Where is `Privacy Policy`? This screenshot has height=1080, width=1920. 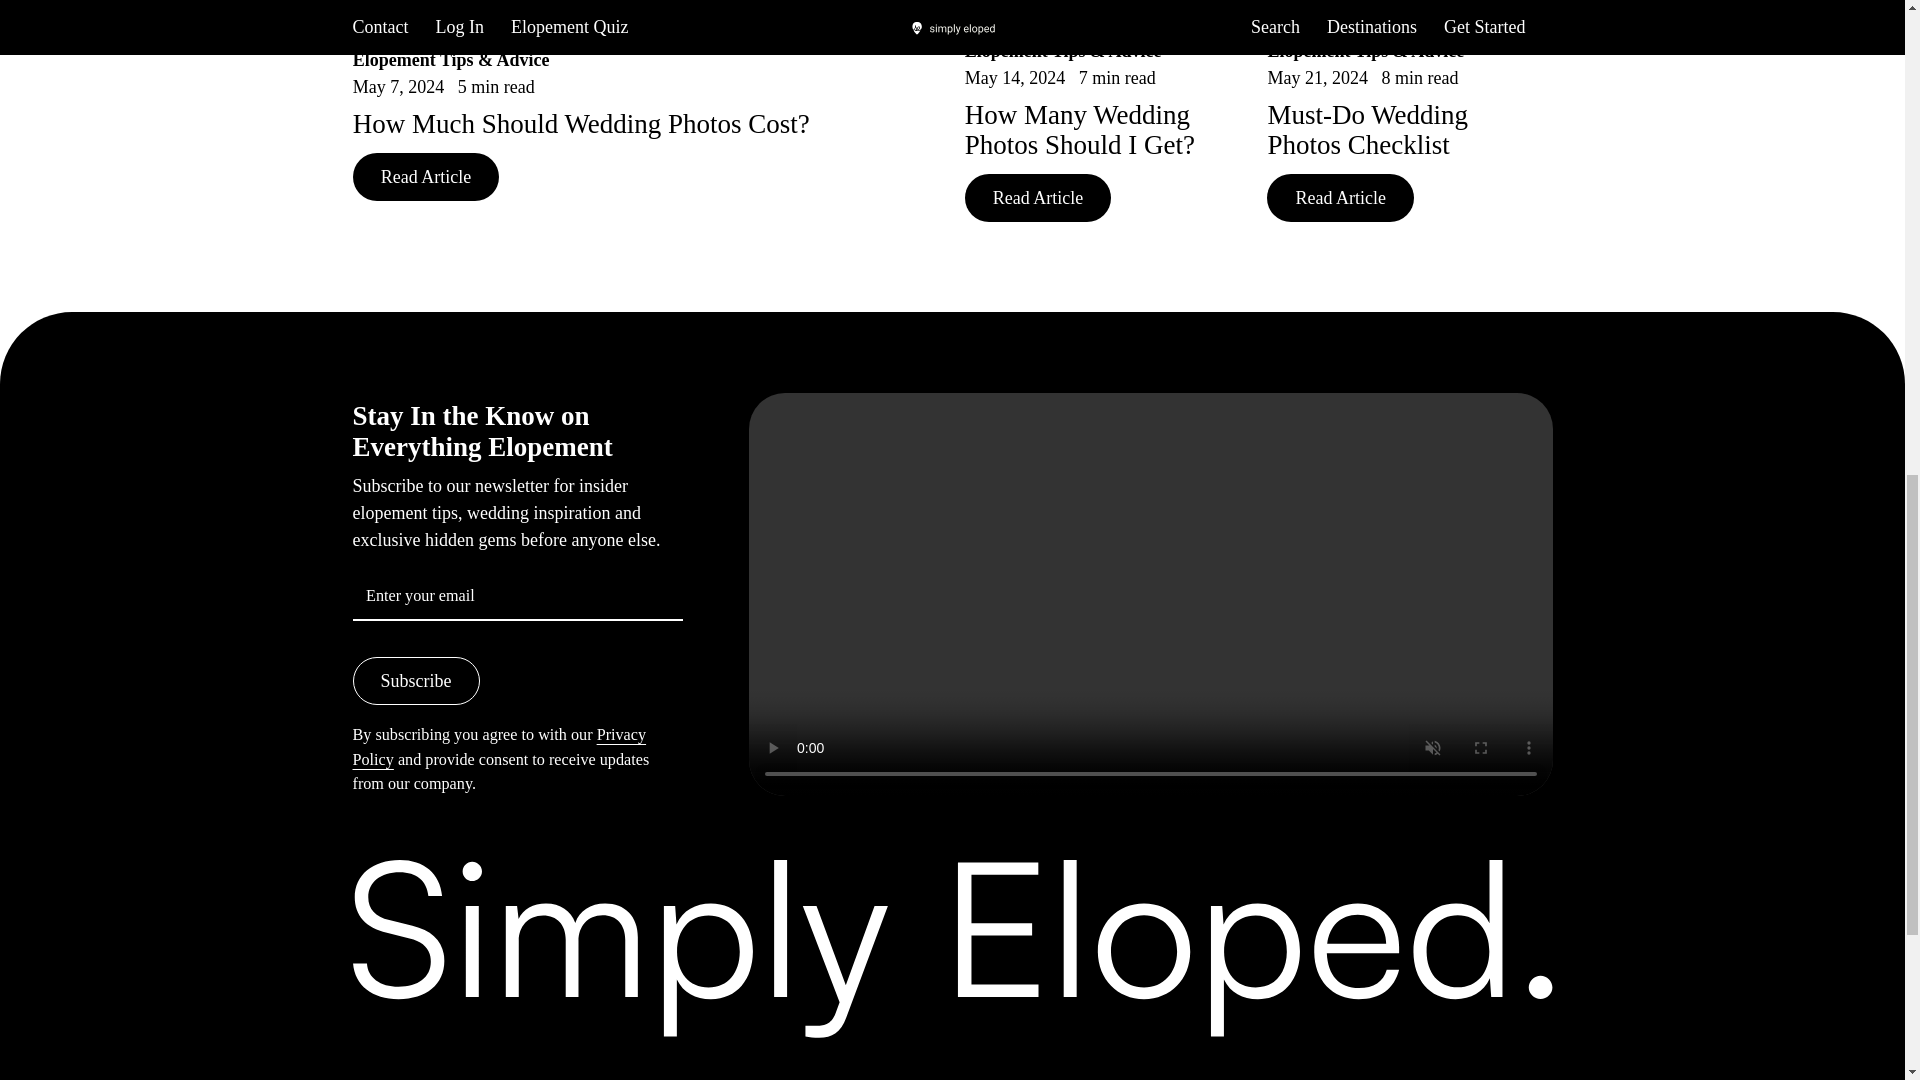
Privacy Policy is located at coordinates (498, 746).